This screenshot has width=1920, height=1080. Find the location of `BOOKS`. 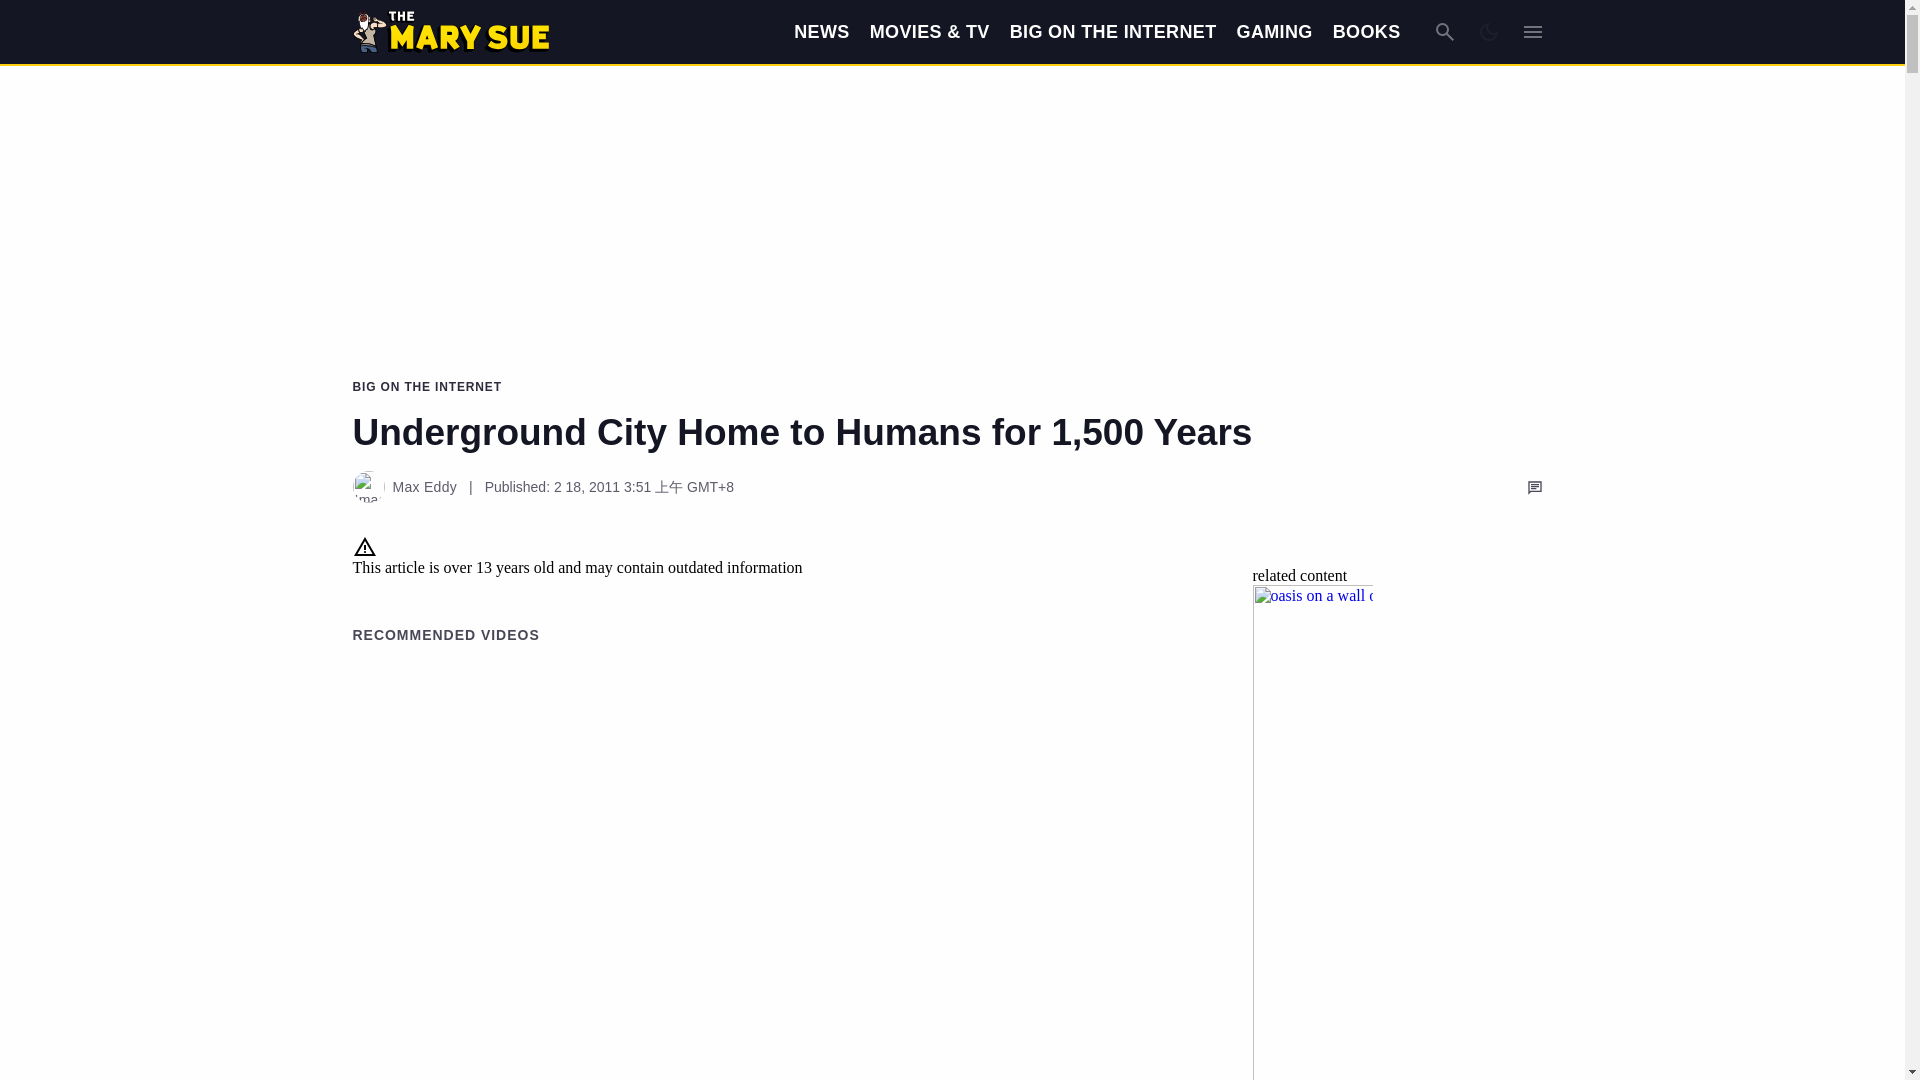

BOOKS is located at coordinates (1366, 32).